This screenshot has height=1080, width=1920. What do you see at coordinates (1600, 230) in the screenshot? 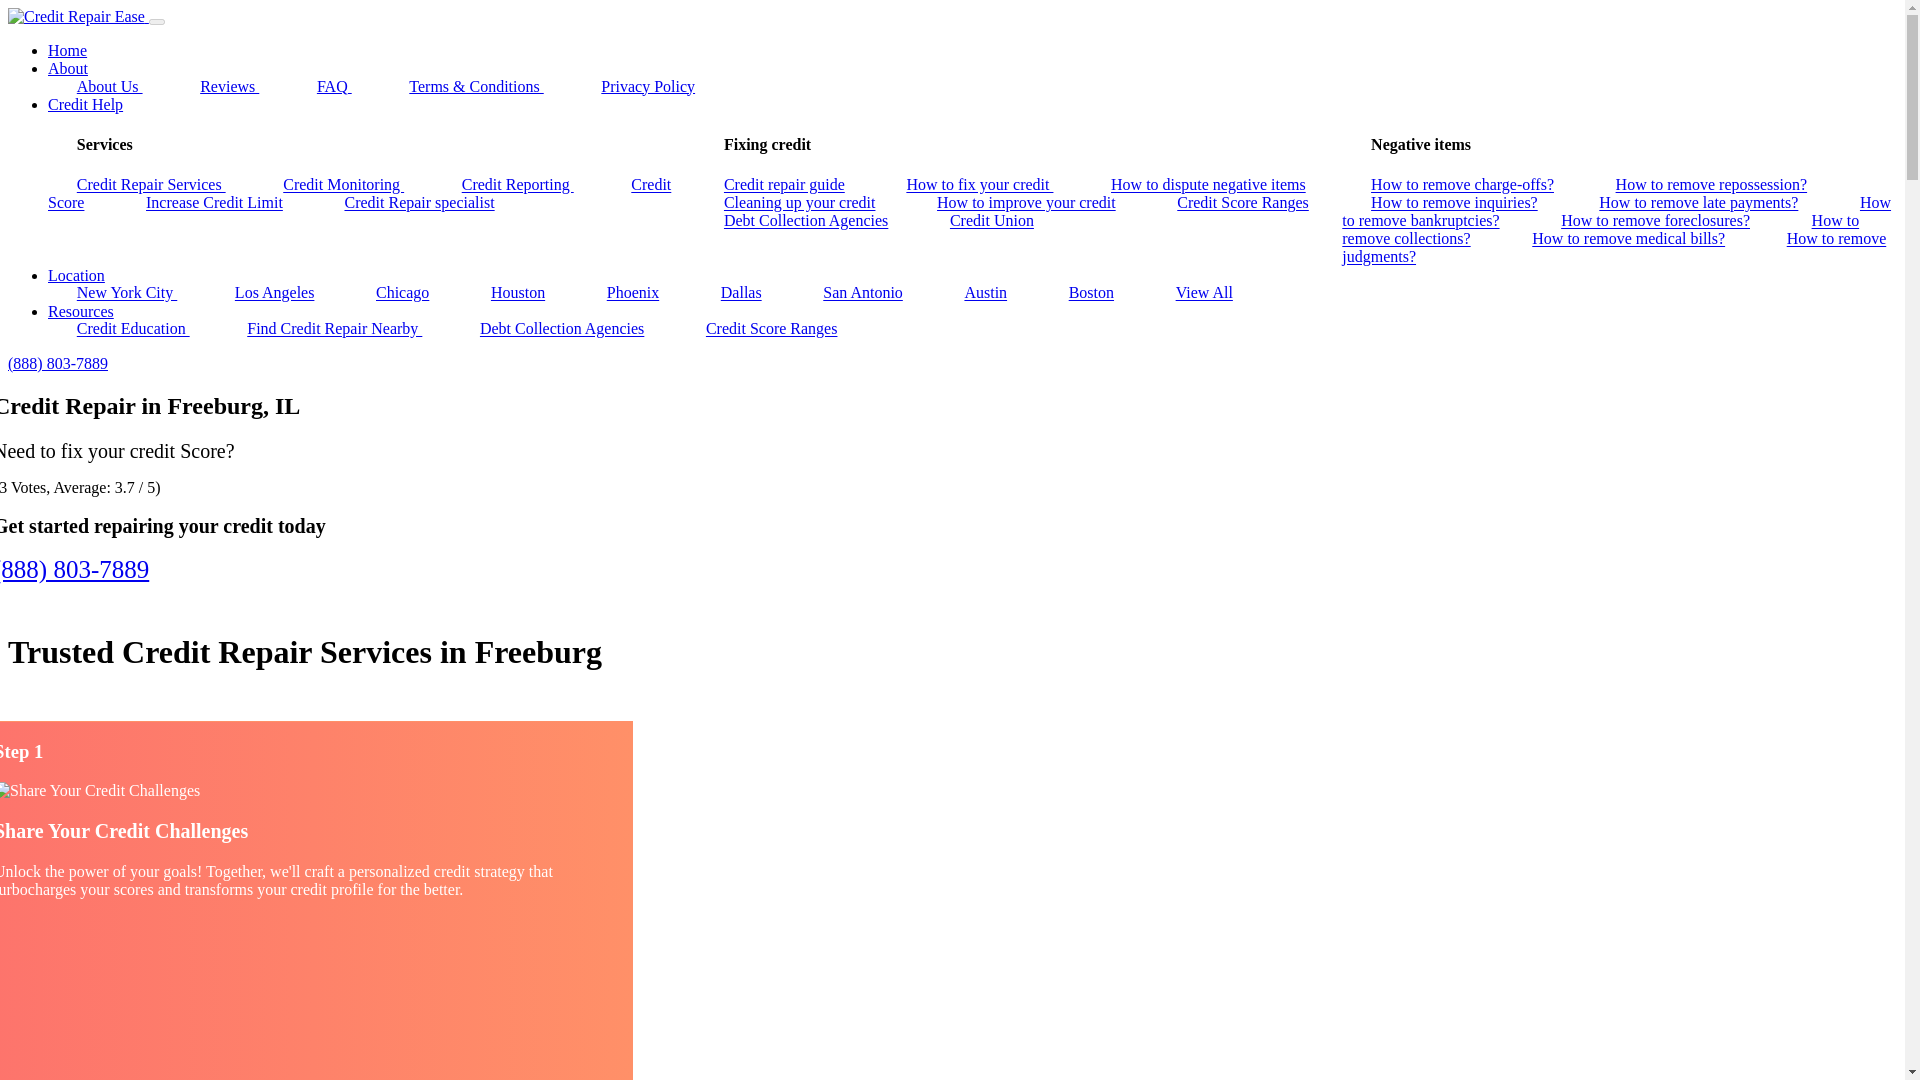
I see `How to remove collections?` at bounding box center [1600, 230].